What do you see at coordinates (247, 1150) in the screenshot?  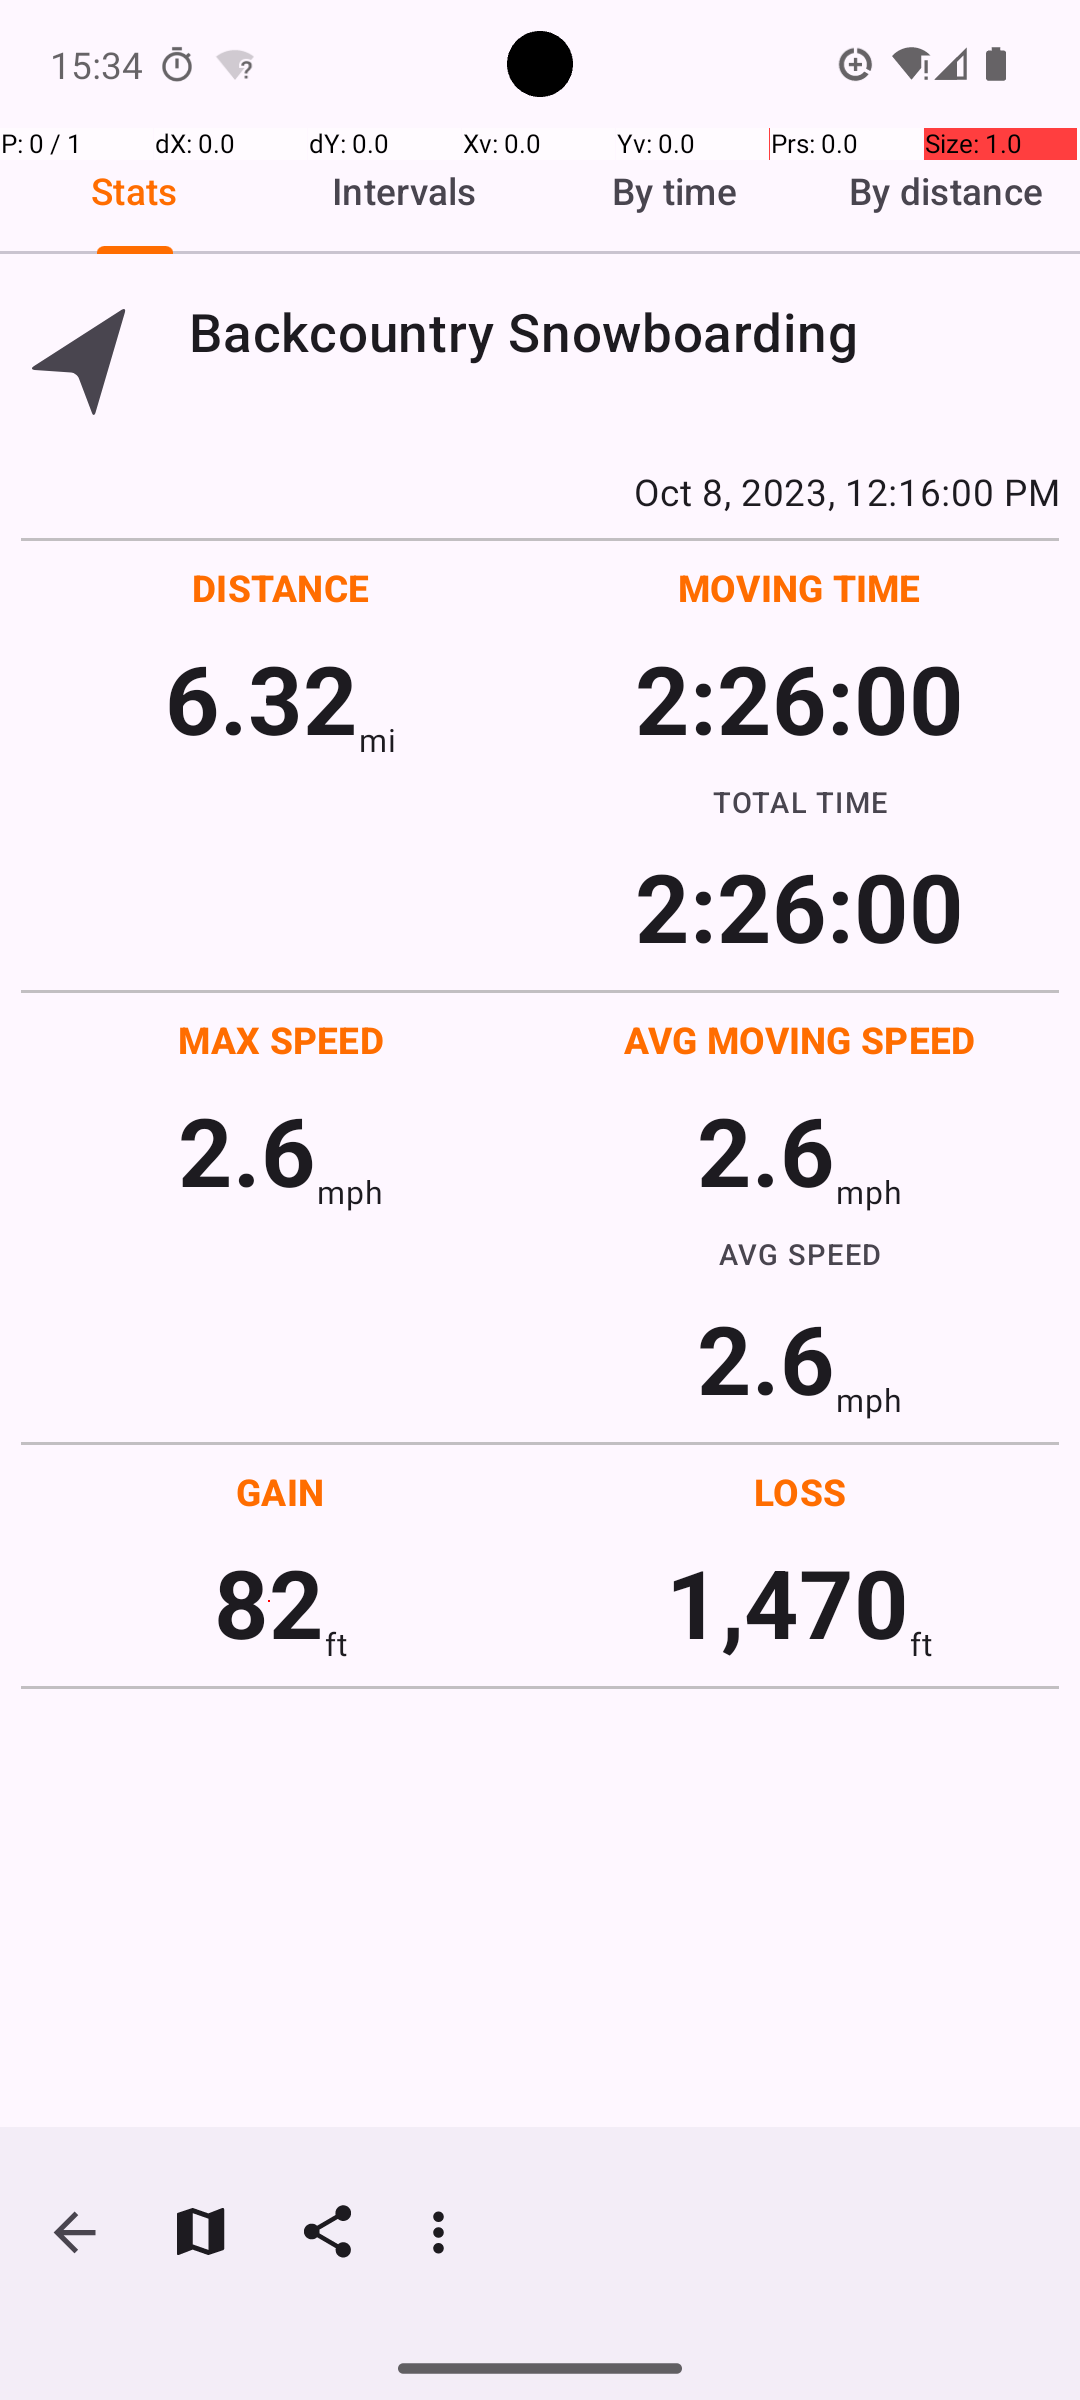 I see `2.6` at bounding box center [247, 1150].